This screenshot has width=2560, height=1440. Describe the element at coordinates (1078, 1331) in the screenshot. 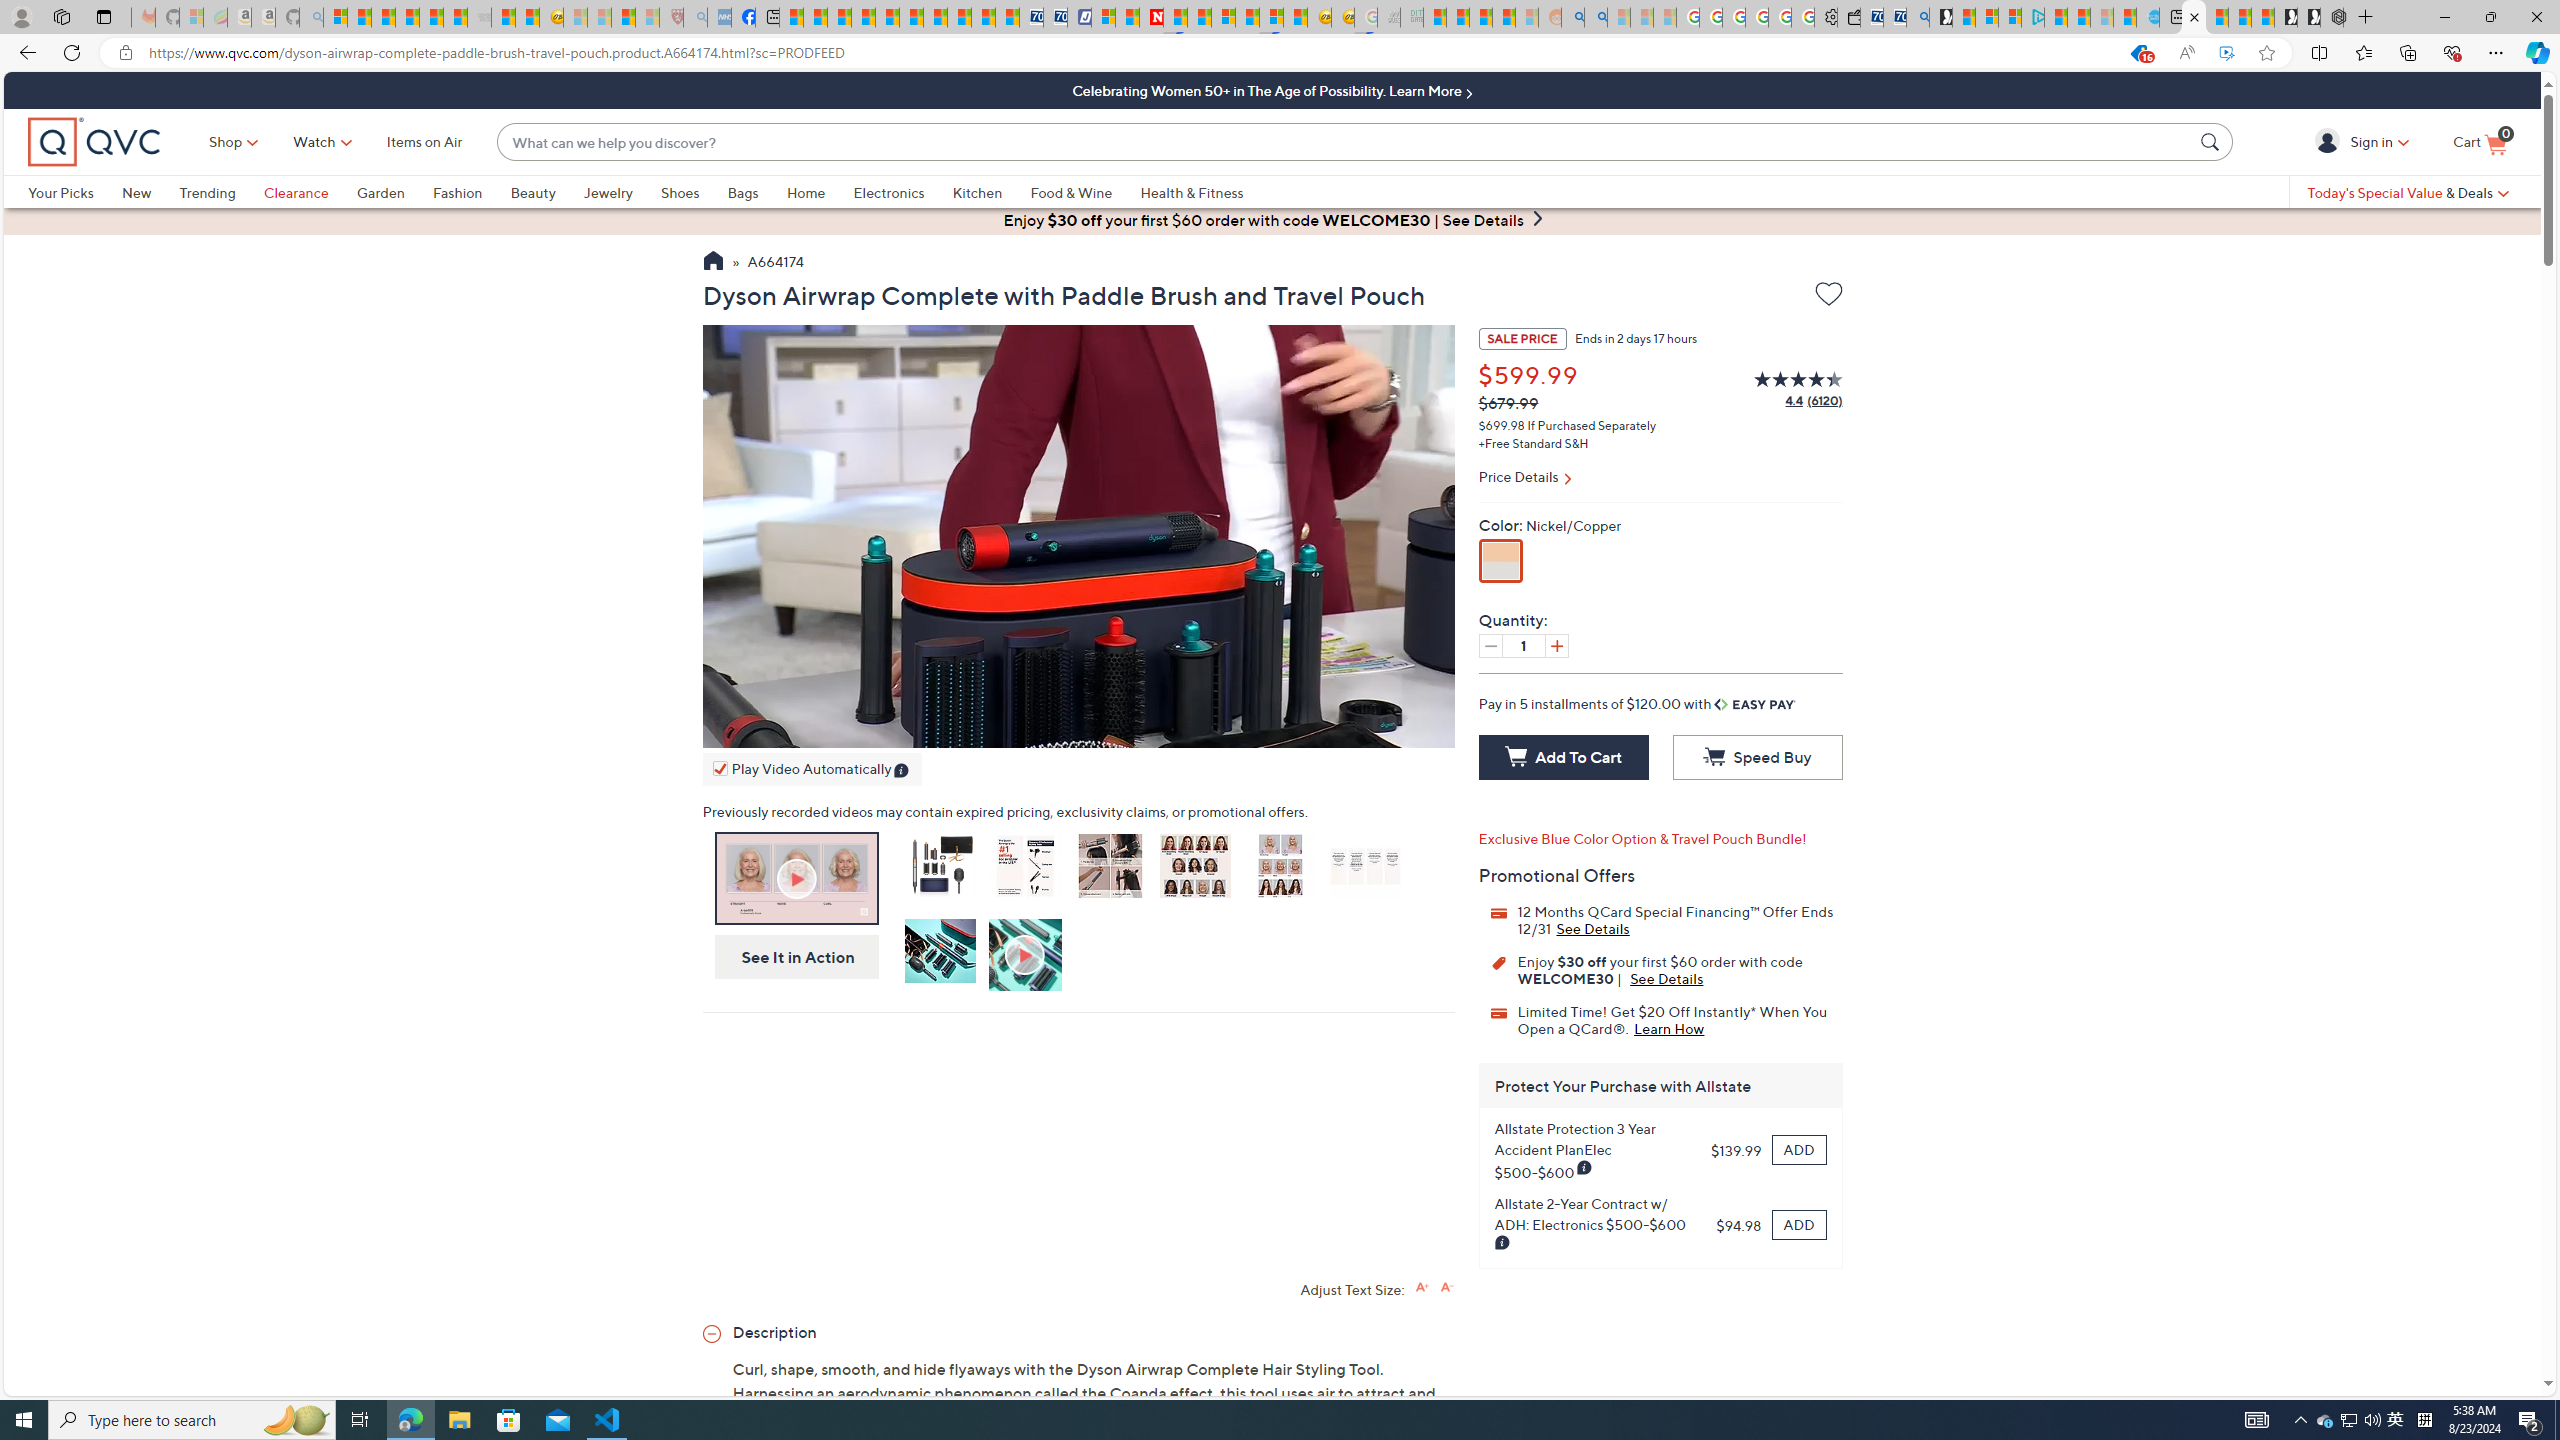

I see `Description` at that location.